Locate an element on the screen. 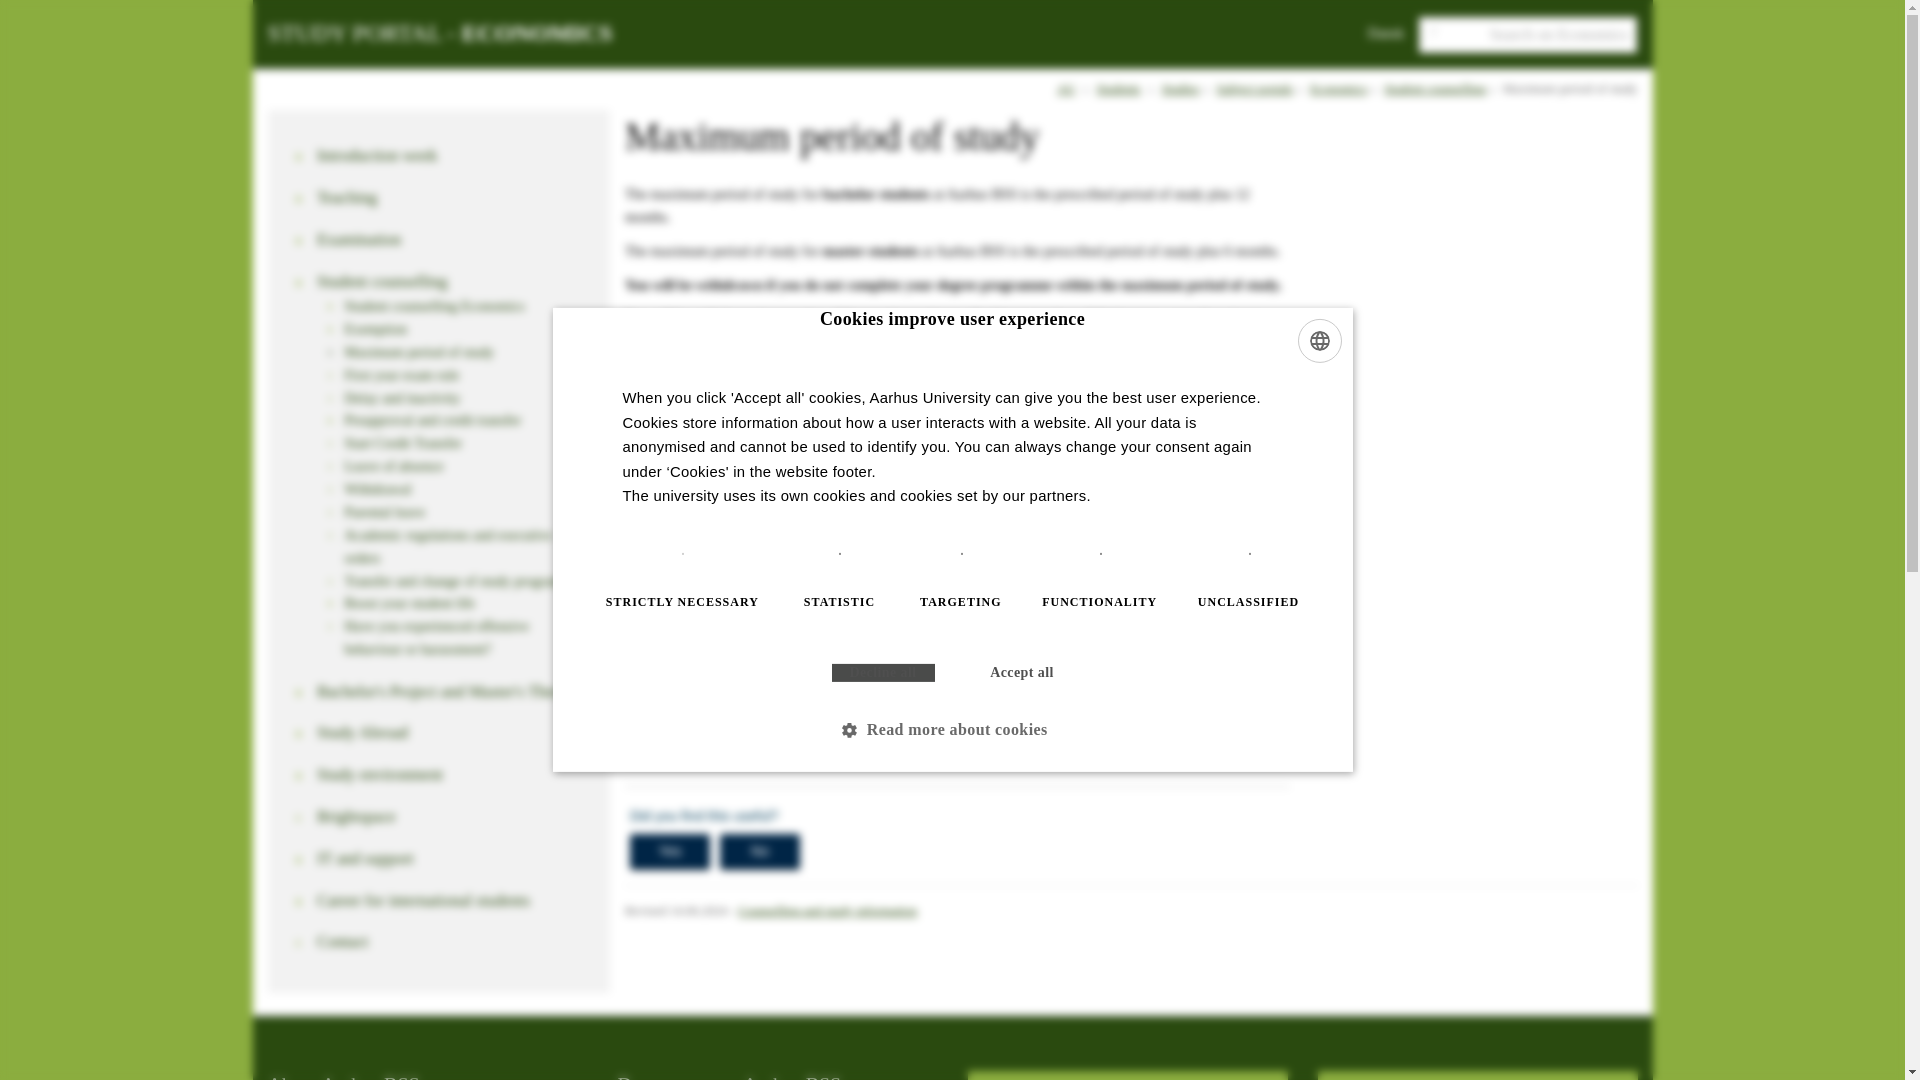 This screenshot has height=1080, width=1920. Study environment is located at coordinates (452, 775).